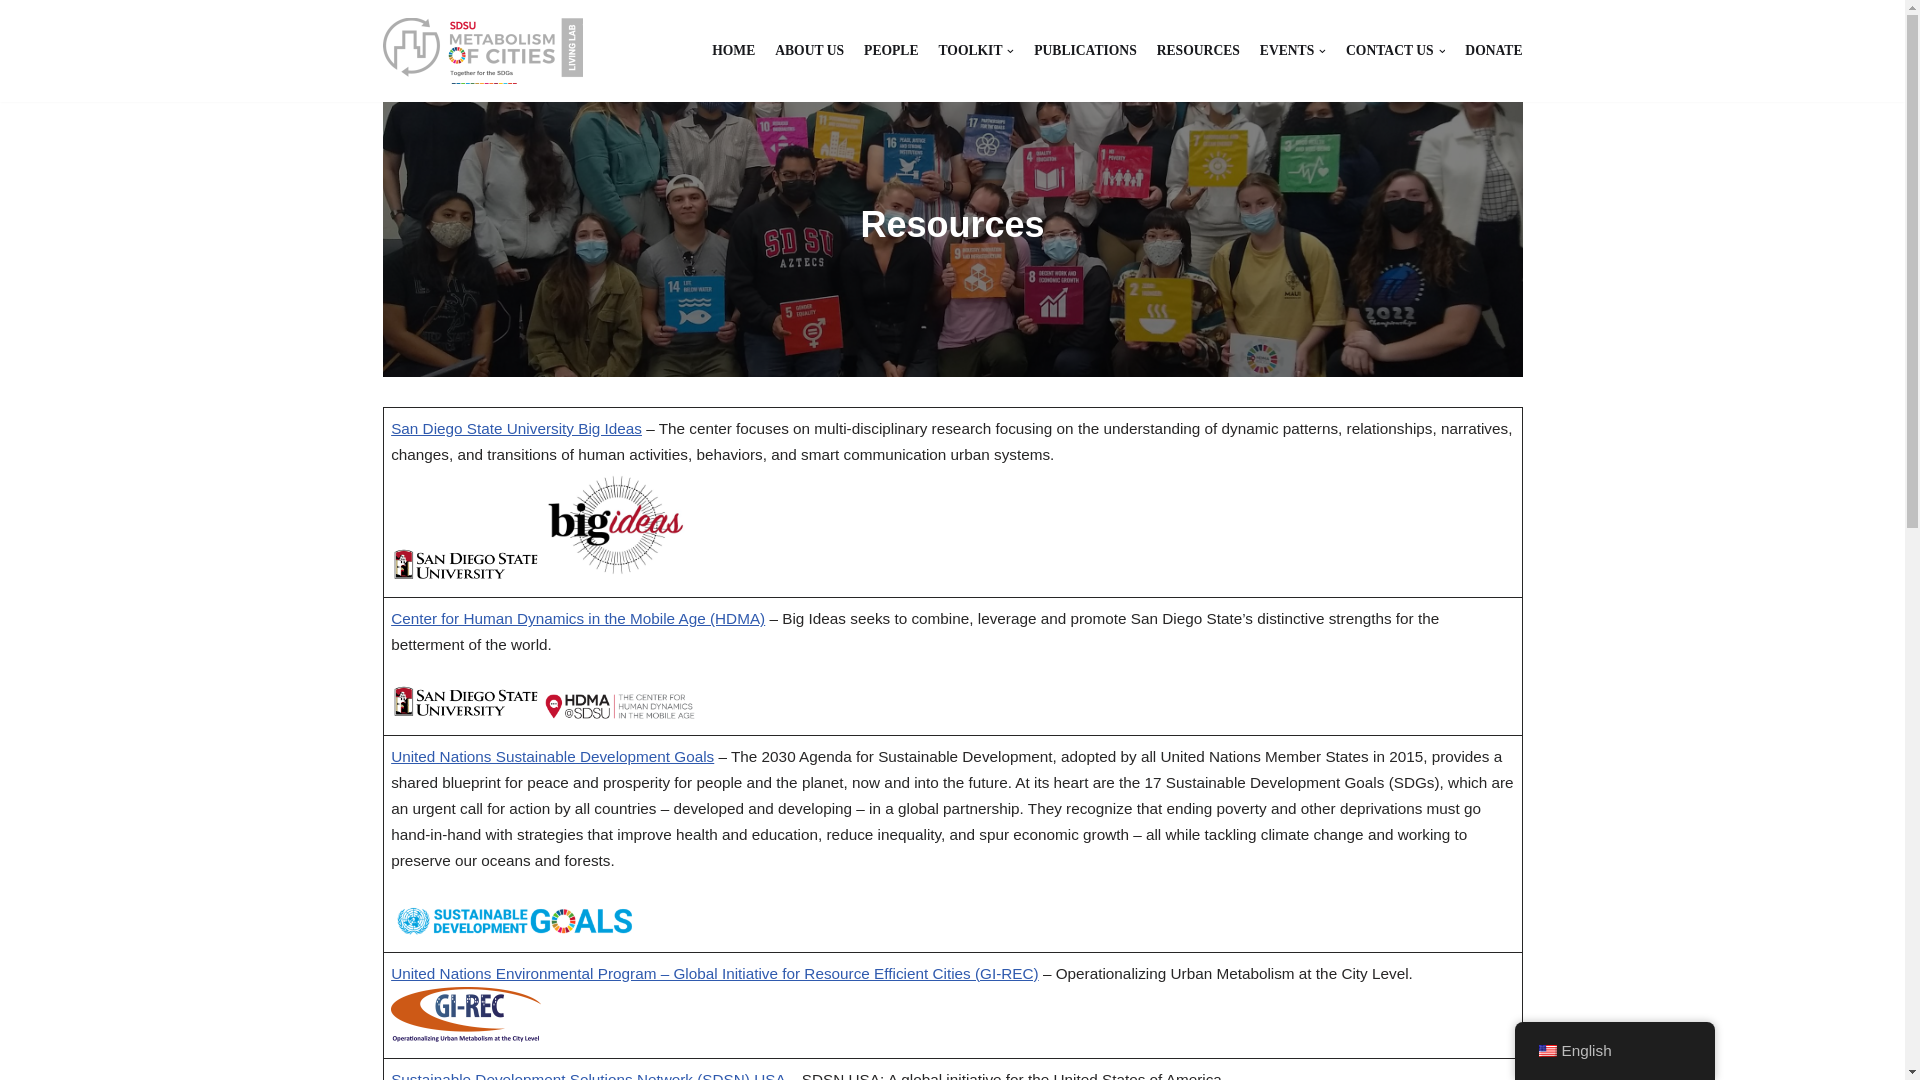 Image resolution: width=1920 pixels, height=1080 pixels. Describe the element at coordinates (1493, 50) in the screenshot. I see `DONATE` at that location.